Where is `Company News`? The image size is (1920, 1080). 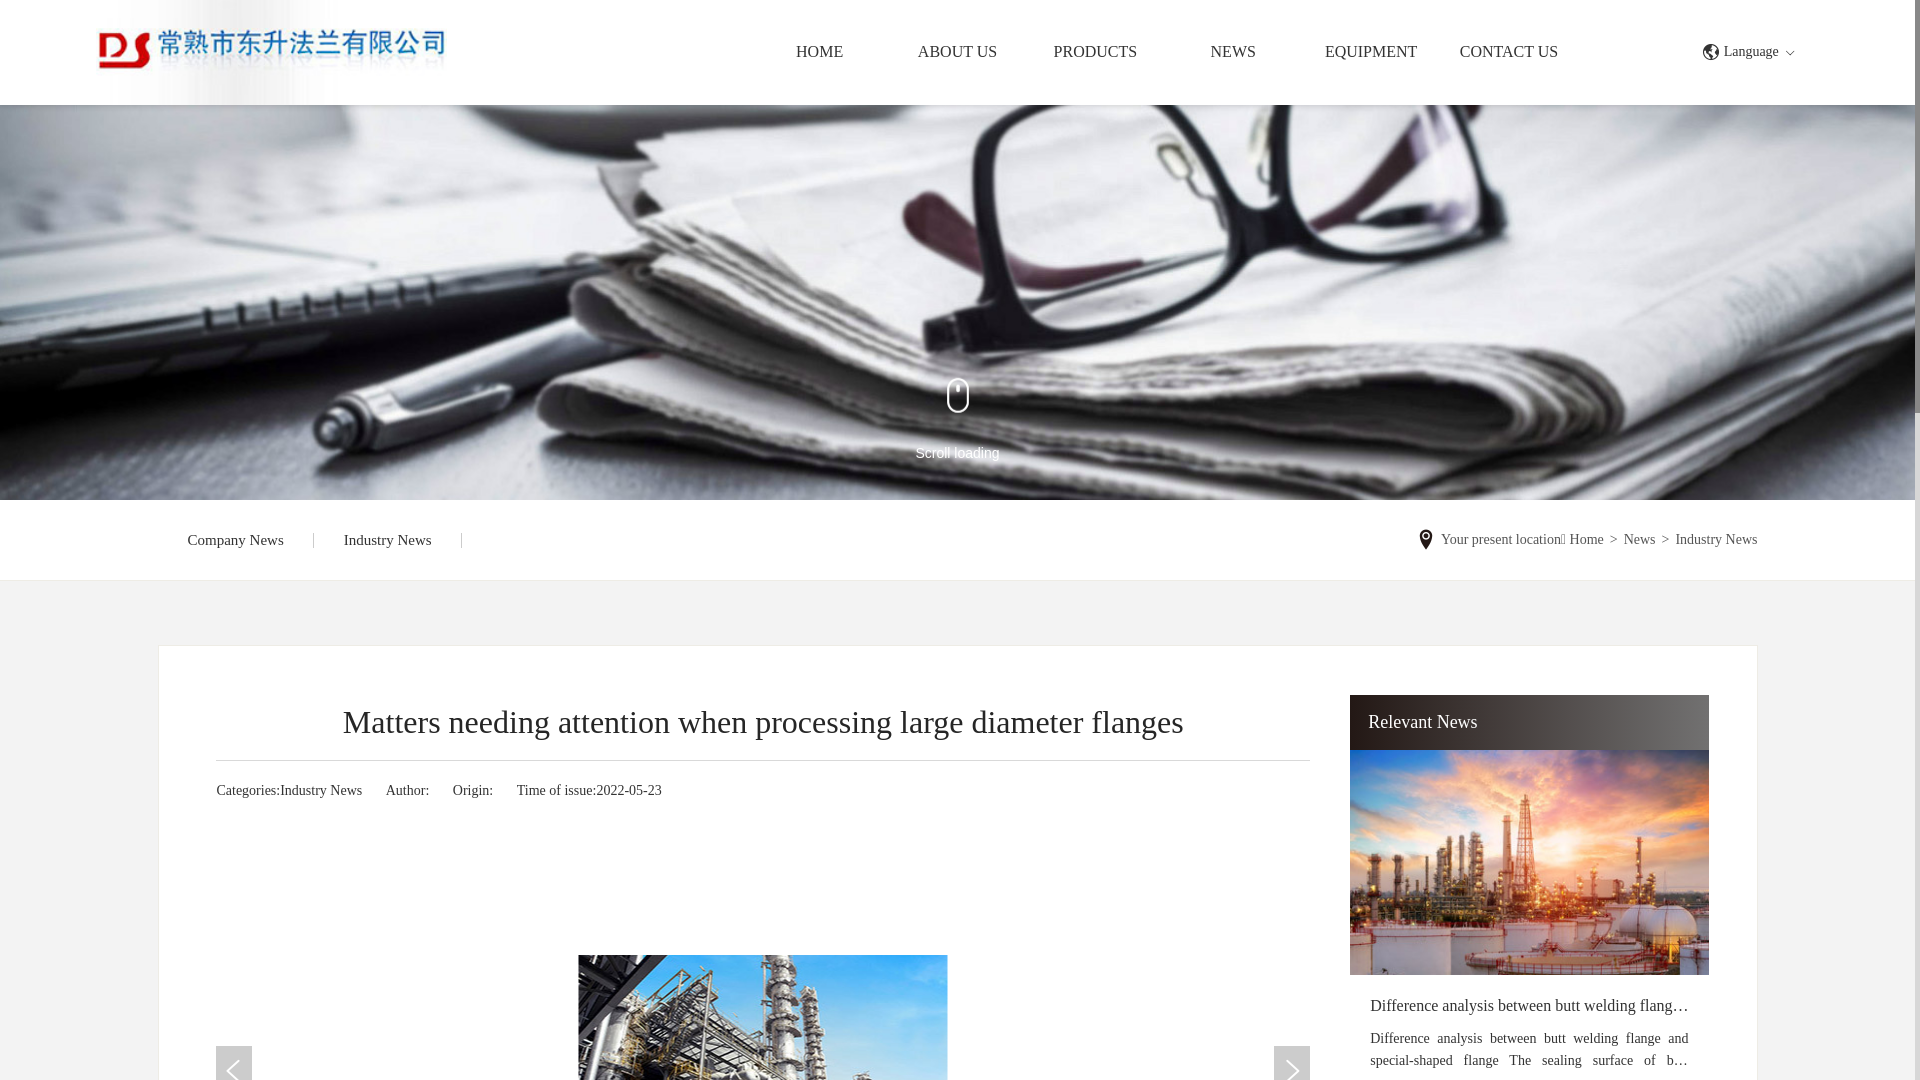
Company News is located at coordinates (236, 540).